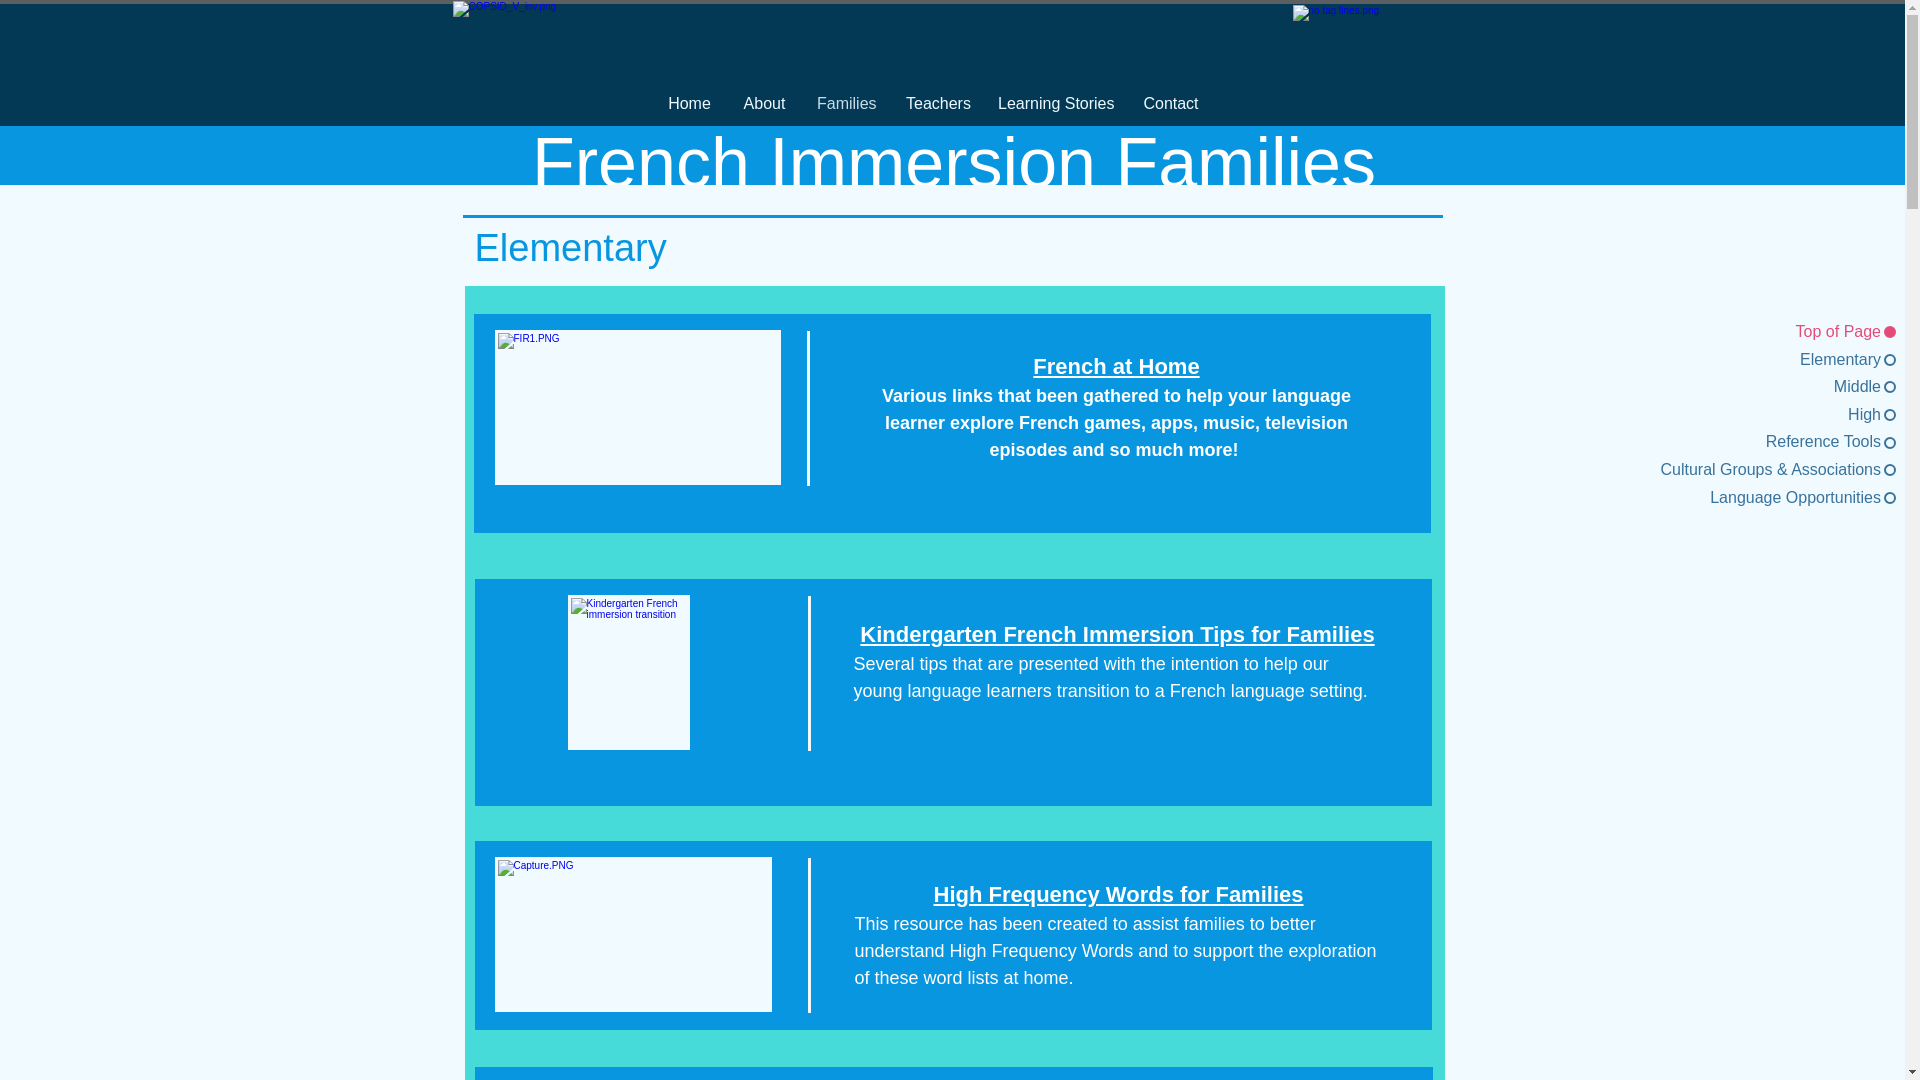 This screenshot has width=1920, height=1080. What do you see at coordinates (936, 104) in the screenshot?
I see `Teachers` at bounding box center [936, 104].